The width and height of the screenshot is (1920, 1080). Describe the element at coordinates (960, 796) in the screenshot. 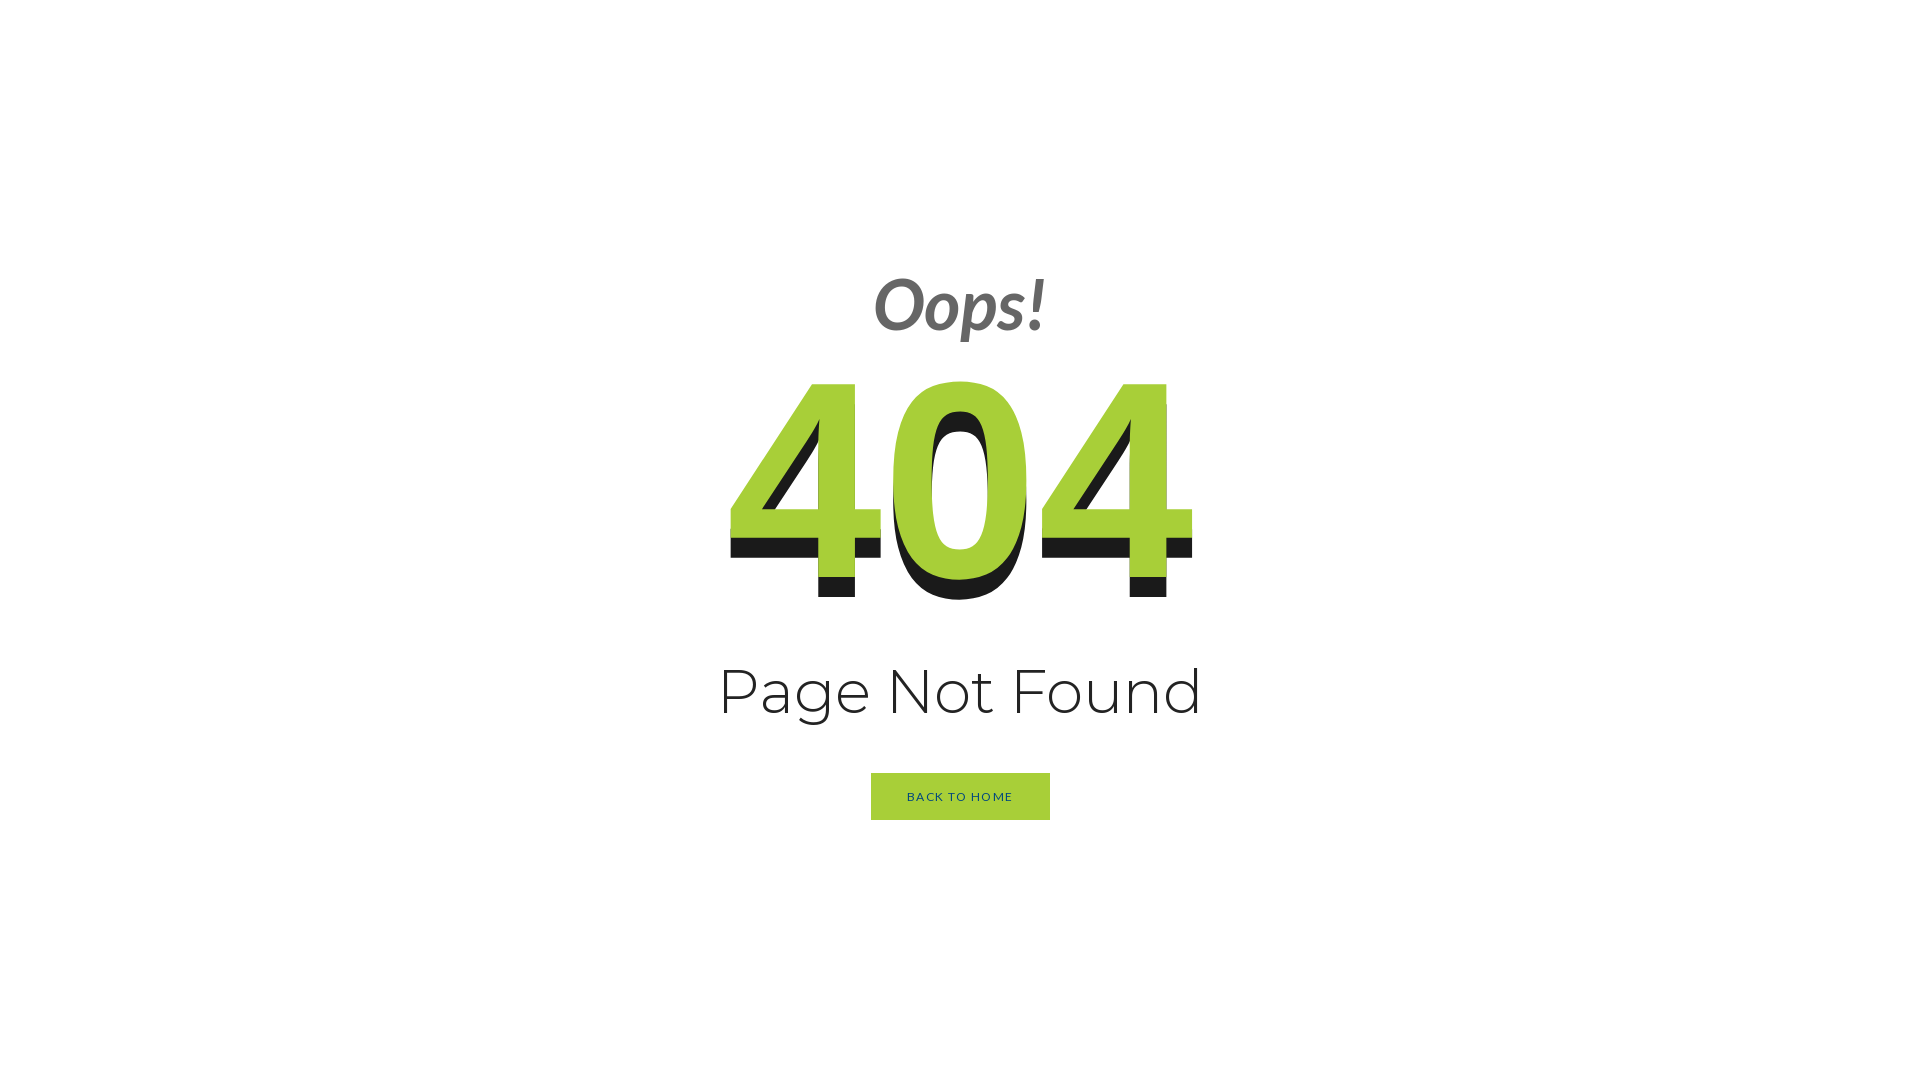

I see `BACK TO HOME` at that location.